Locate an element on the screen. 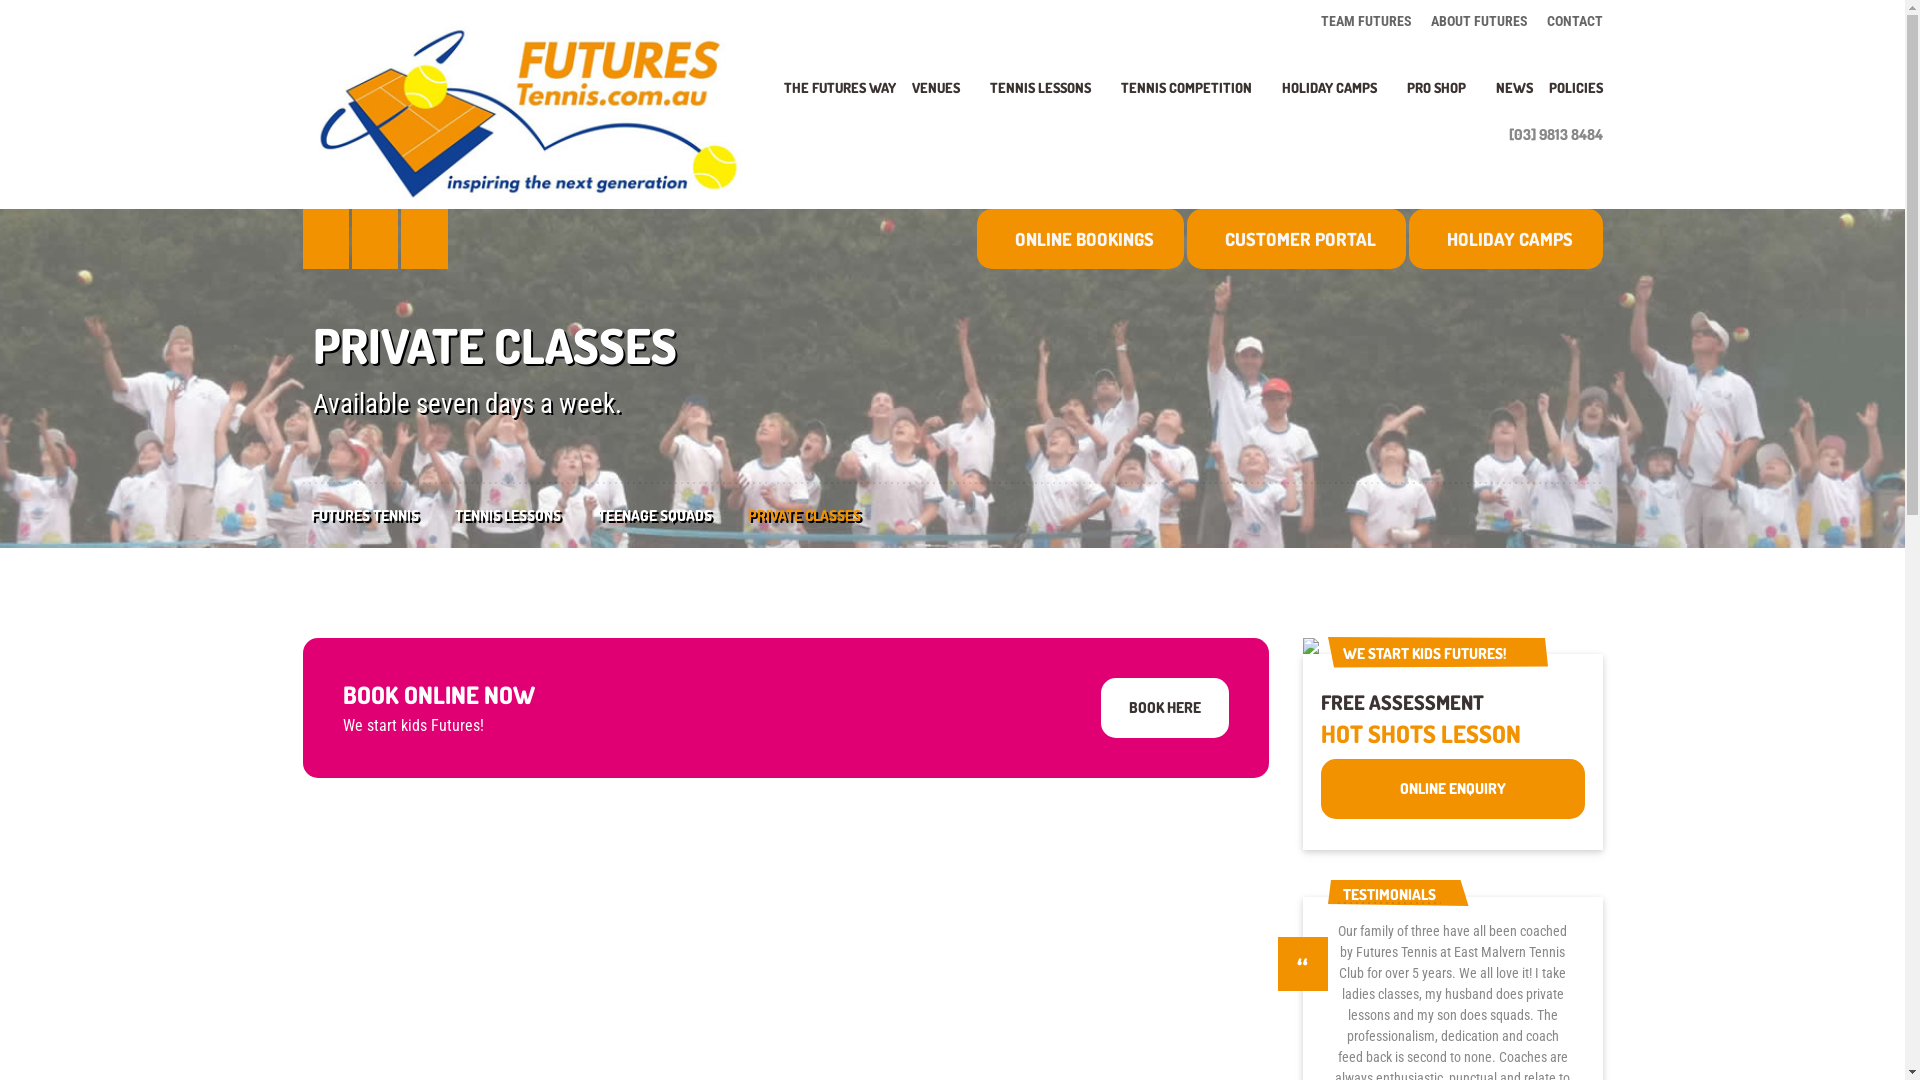 The image size is (1920, 1080). HOLIDAY CAMPS is located at coordinates (1506, 239).